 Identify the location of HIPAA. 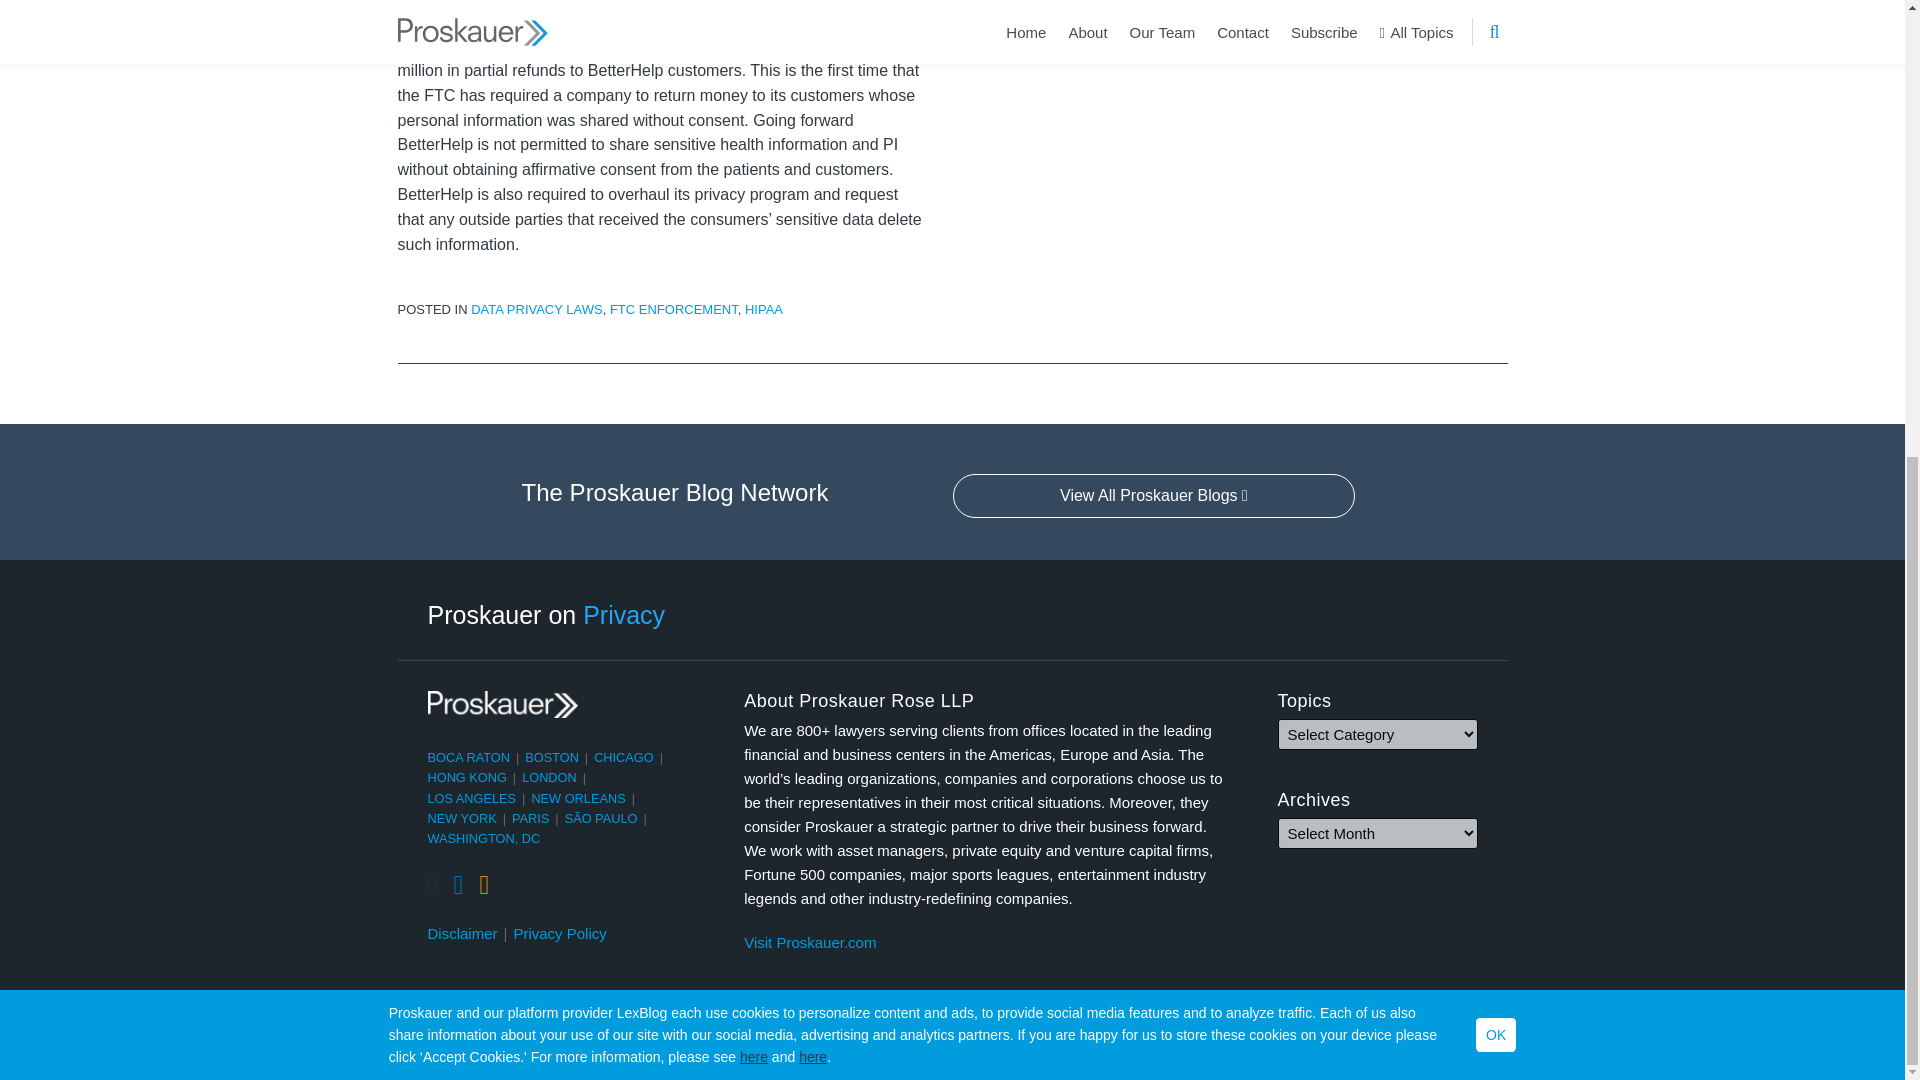
(764, 310).